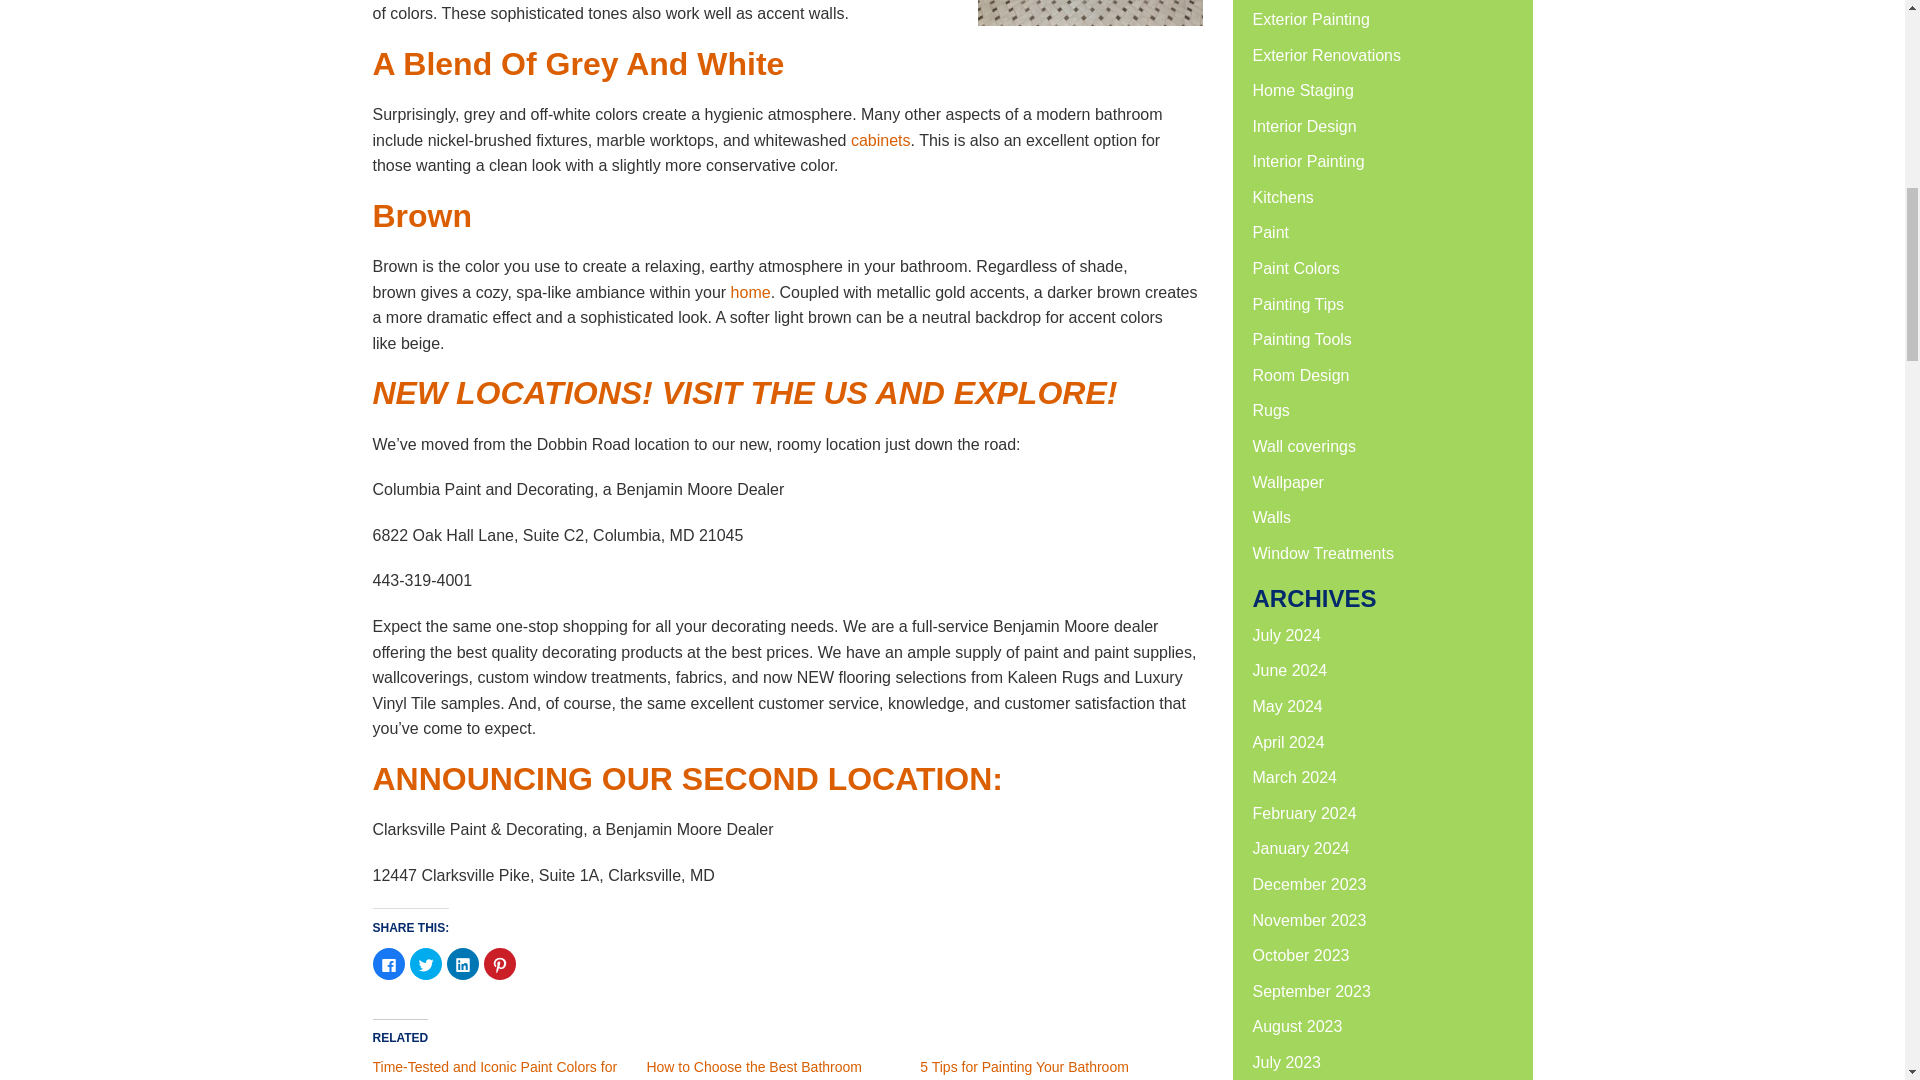 The height and width of the screenshot is (1080, 1920). I want to click on home, so click(751, 292).